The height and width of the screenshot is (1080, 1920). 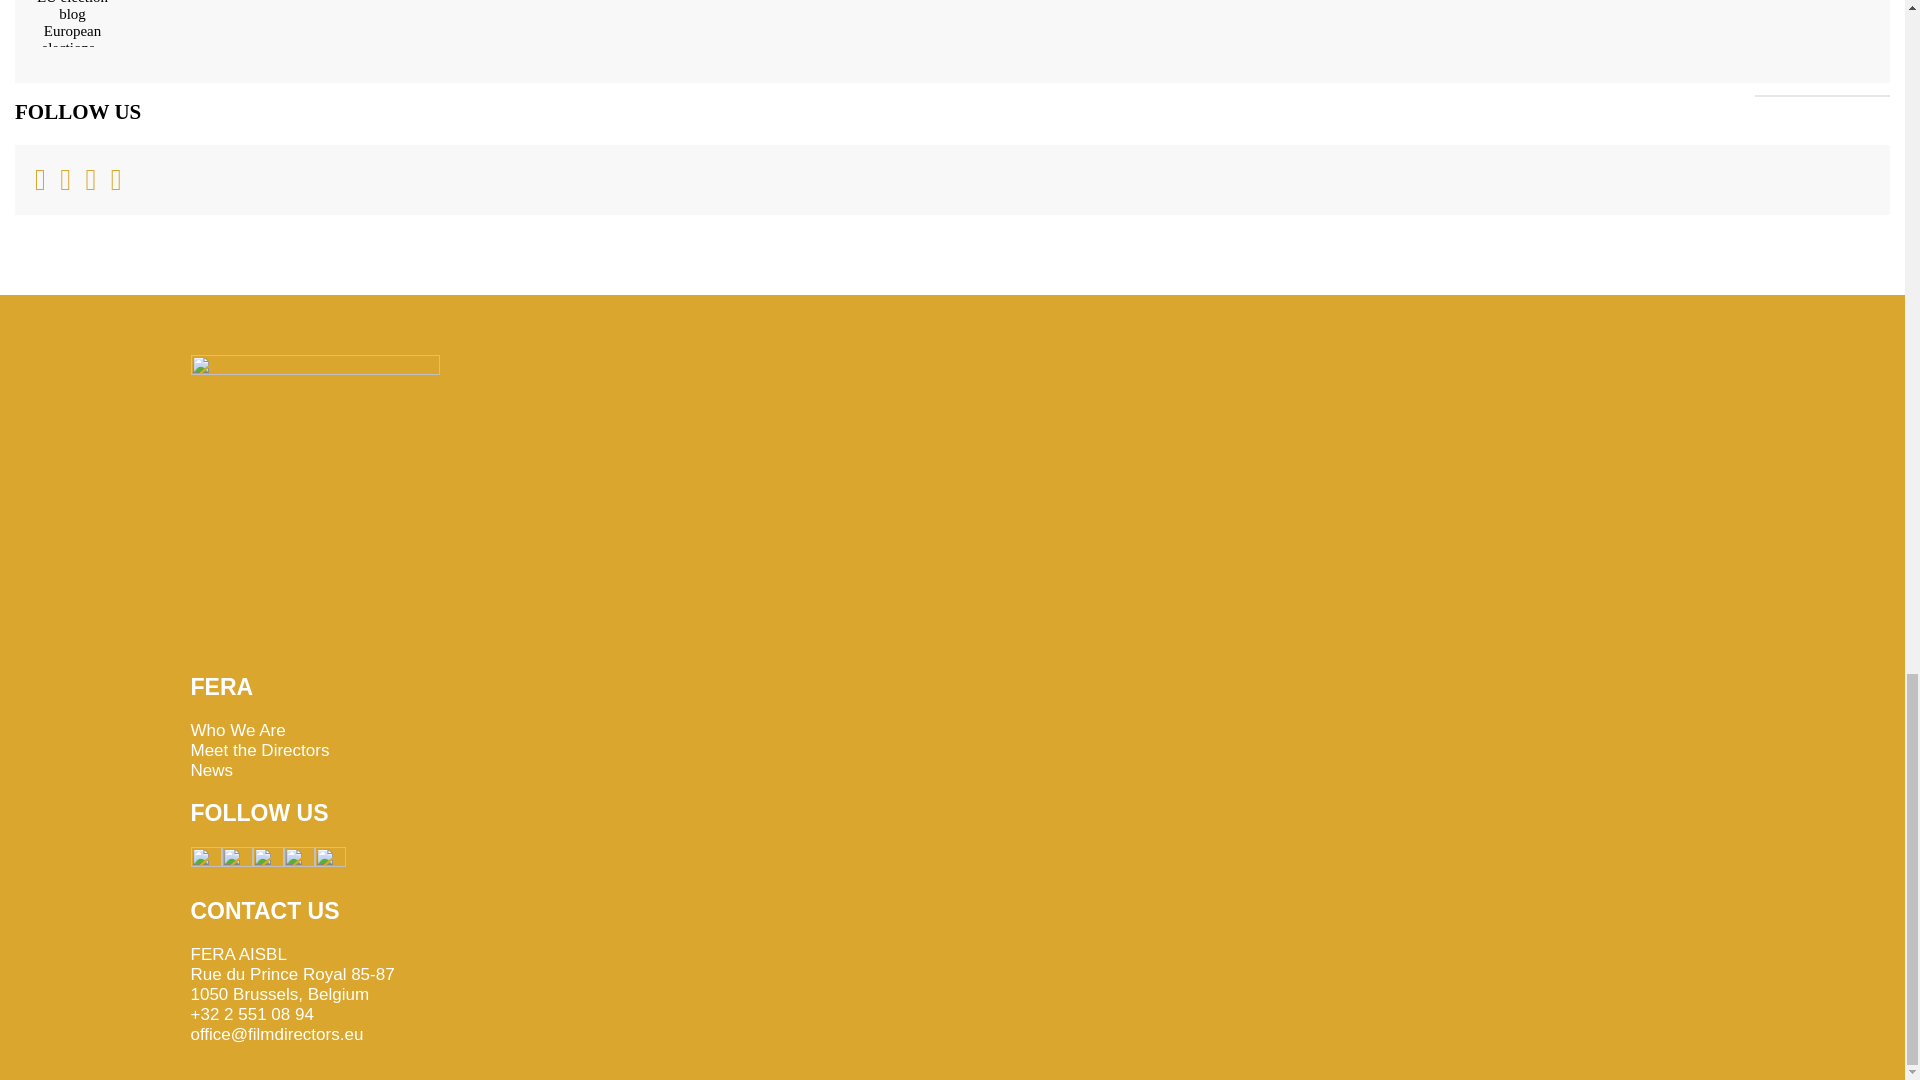 I want to click on Who We Are, so click(x=237, y=730).